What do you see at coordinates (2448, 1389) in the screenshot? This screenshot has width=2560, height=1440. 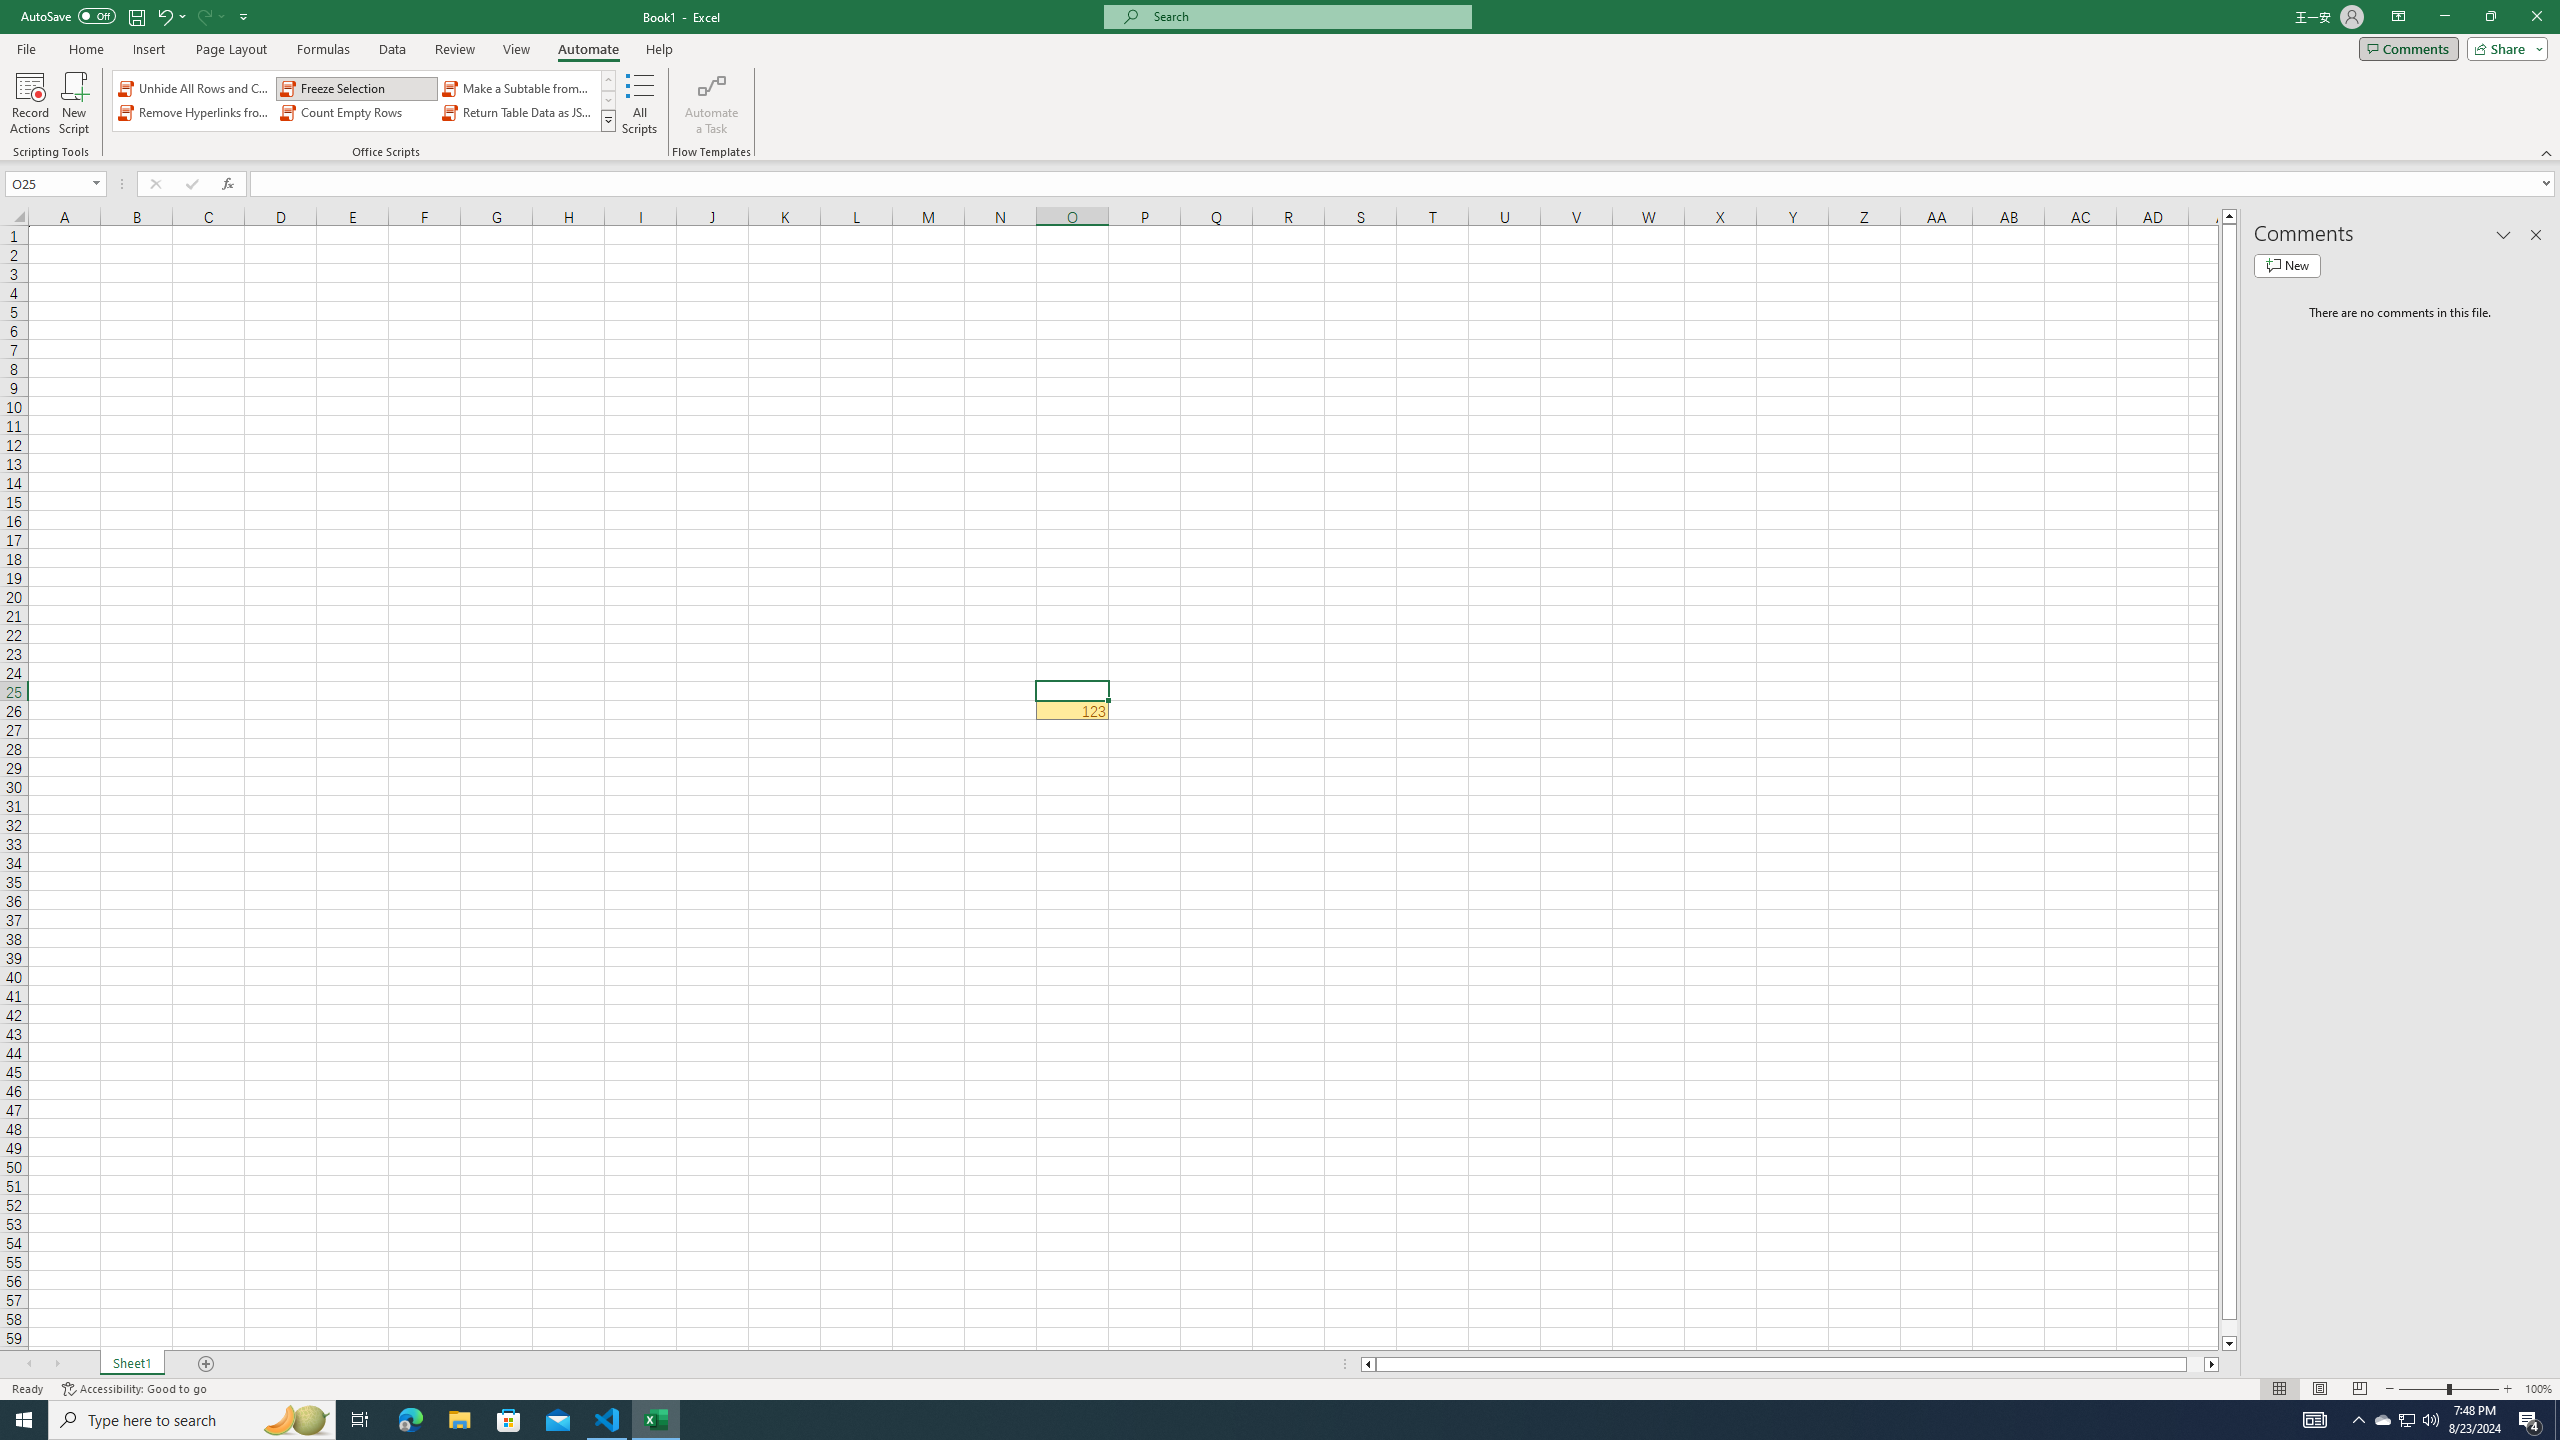 I see `Zoom` at bounding box center [2448, 1389].